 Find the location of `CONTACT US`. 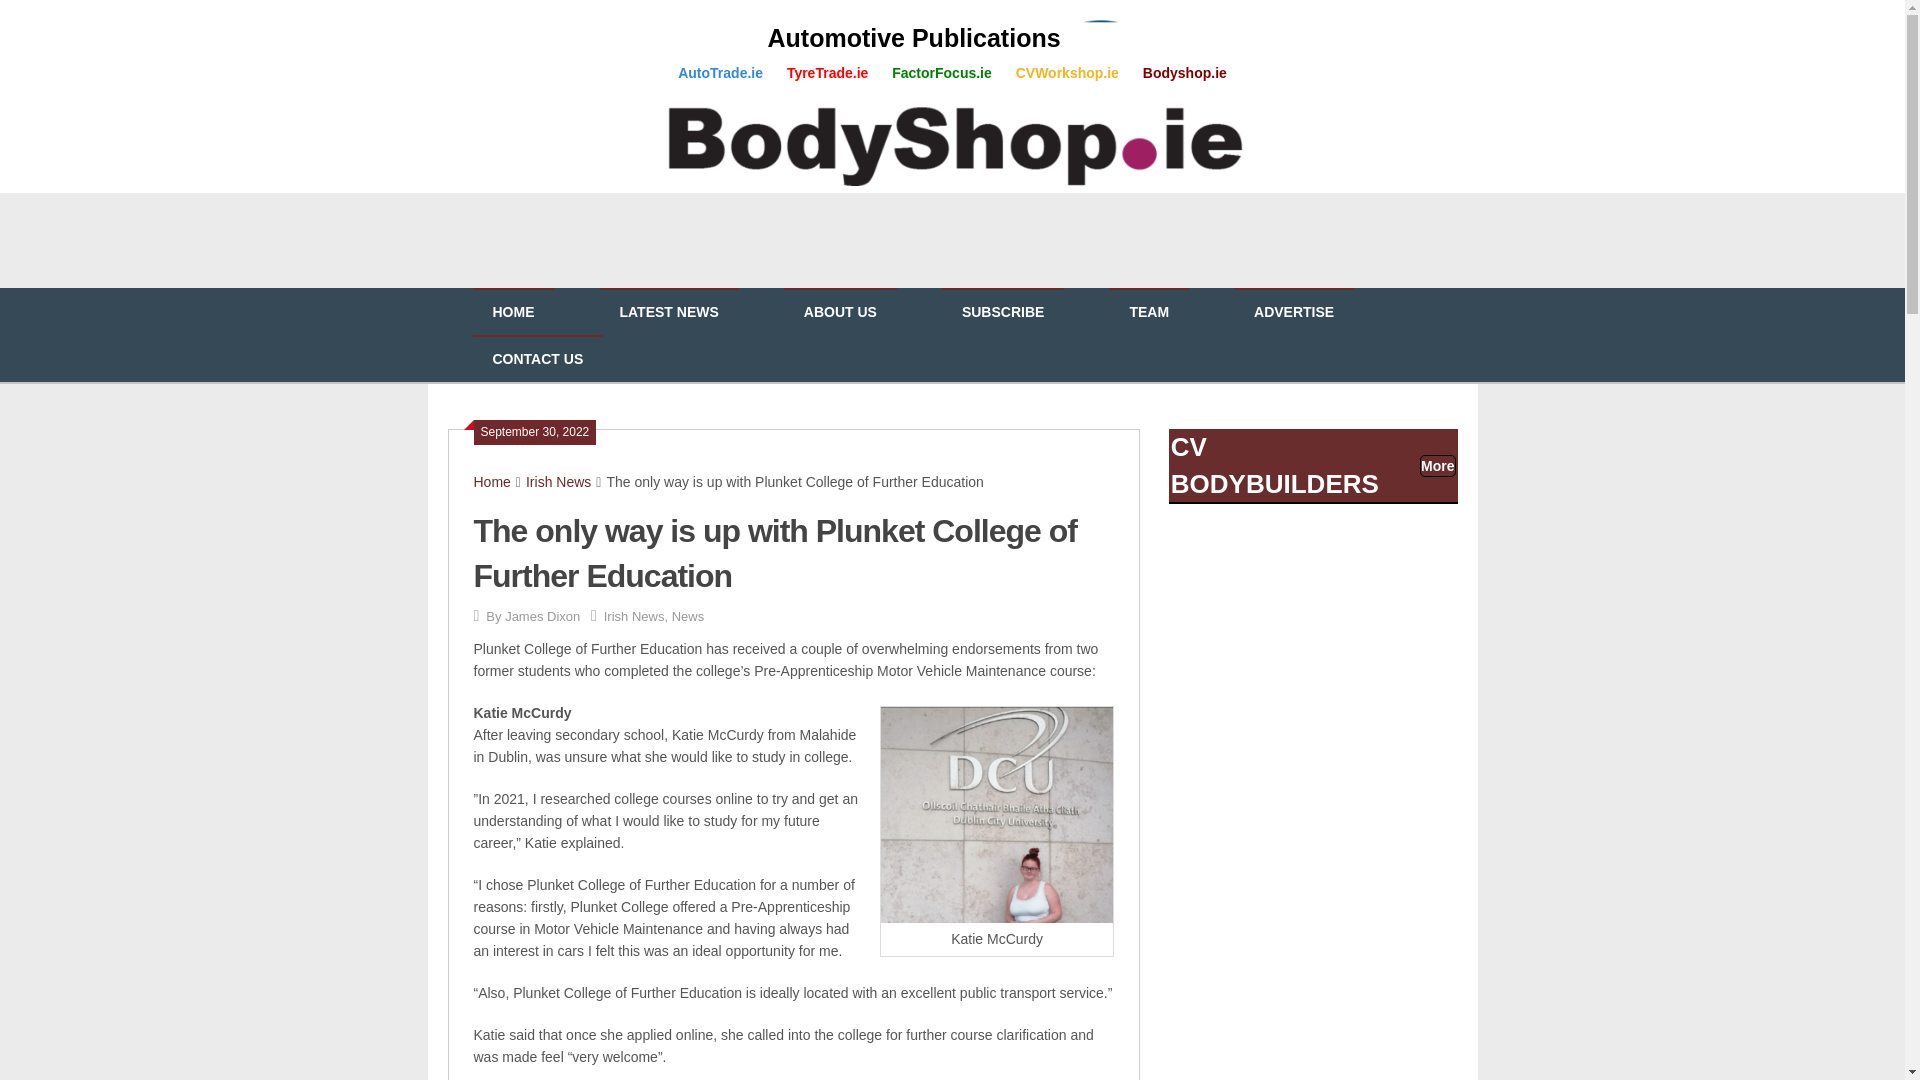

CONTACT US is located at coordinates (537, 359).